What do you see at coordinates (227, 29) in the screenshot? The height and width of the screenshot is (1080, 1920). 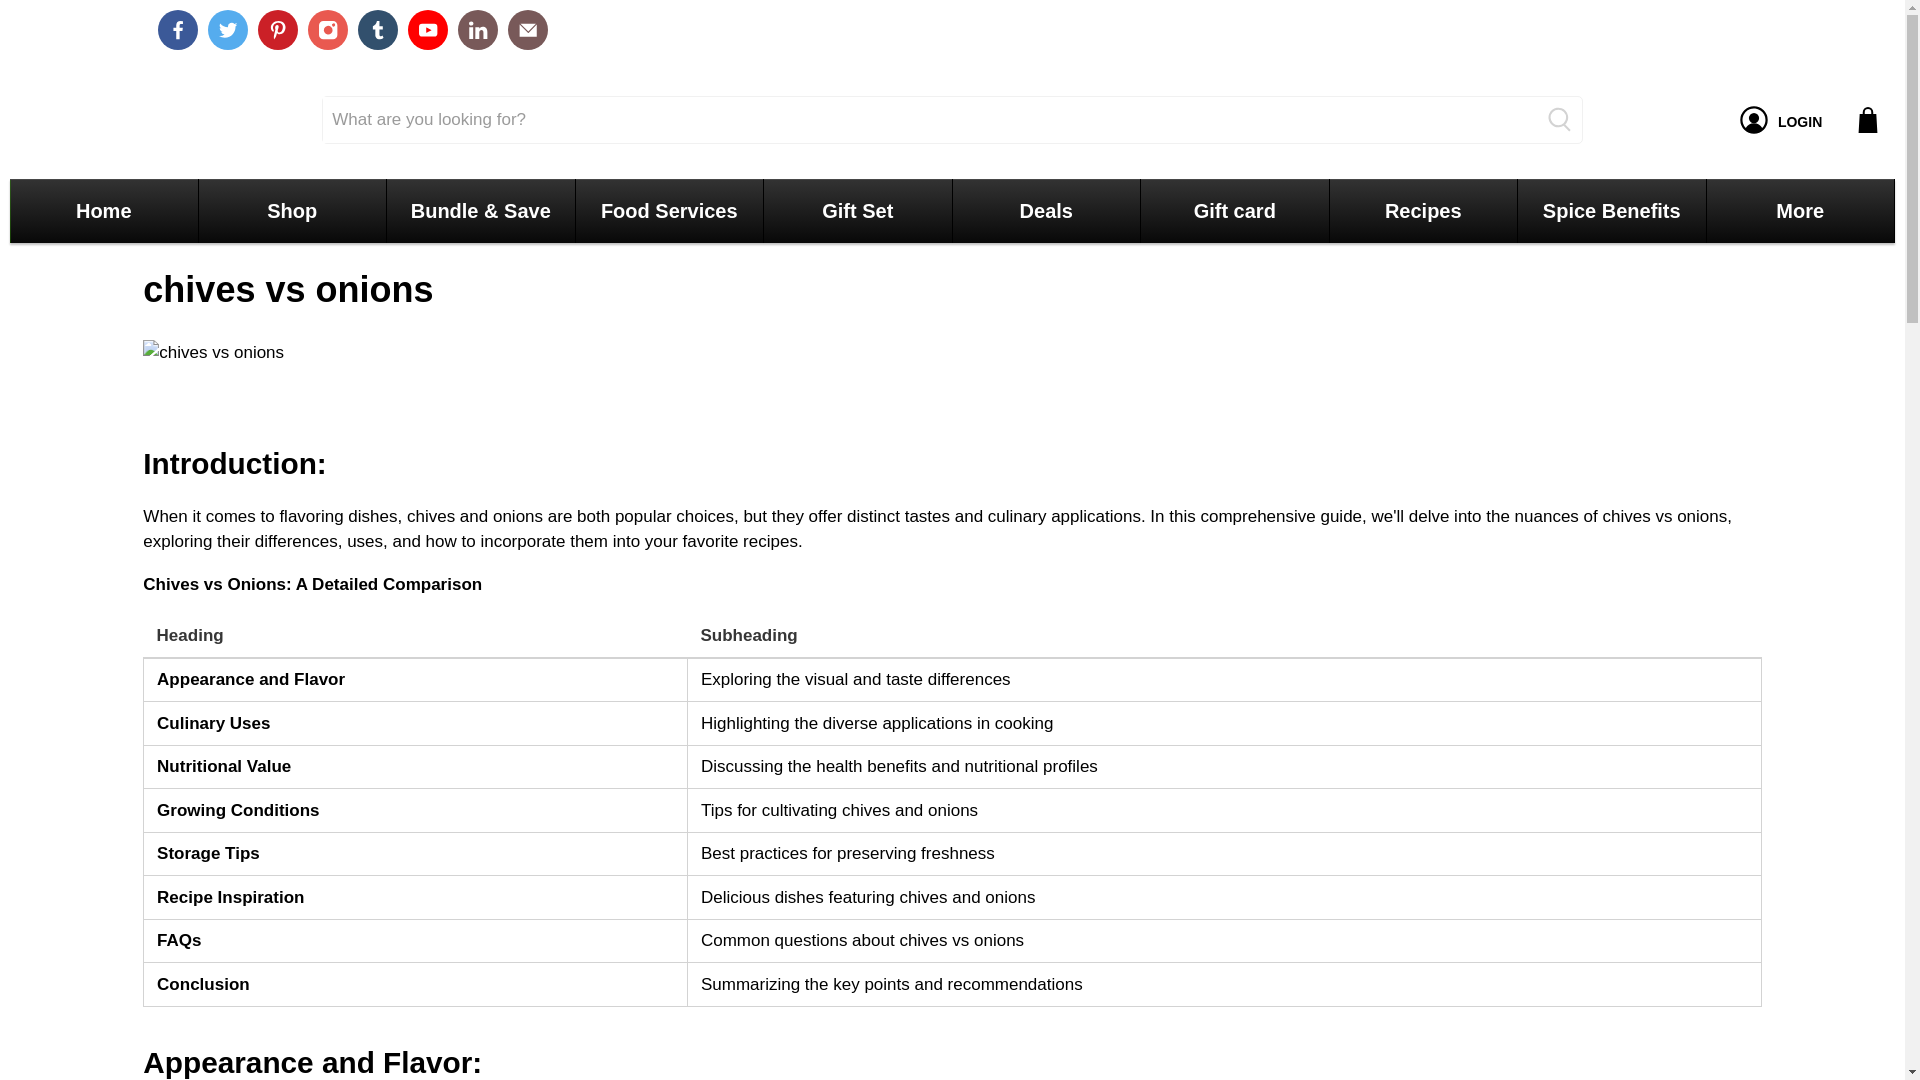 I see `iSpice You on Twitter` at bounding box center [227, 29].